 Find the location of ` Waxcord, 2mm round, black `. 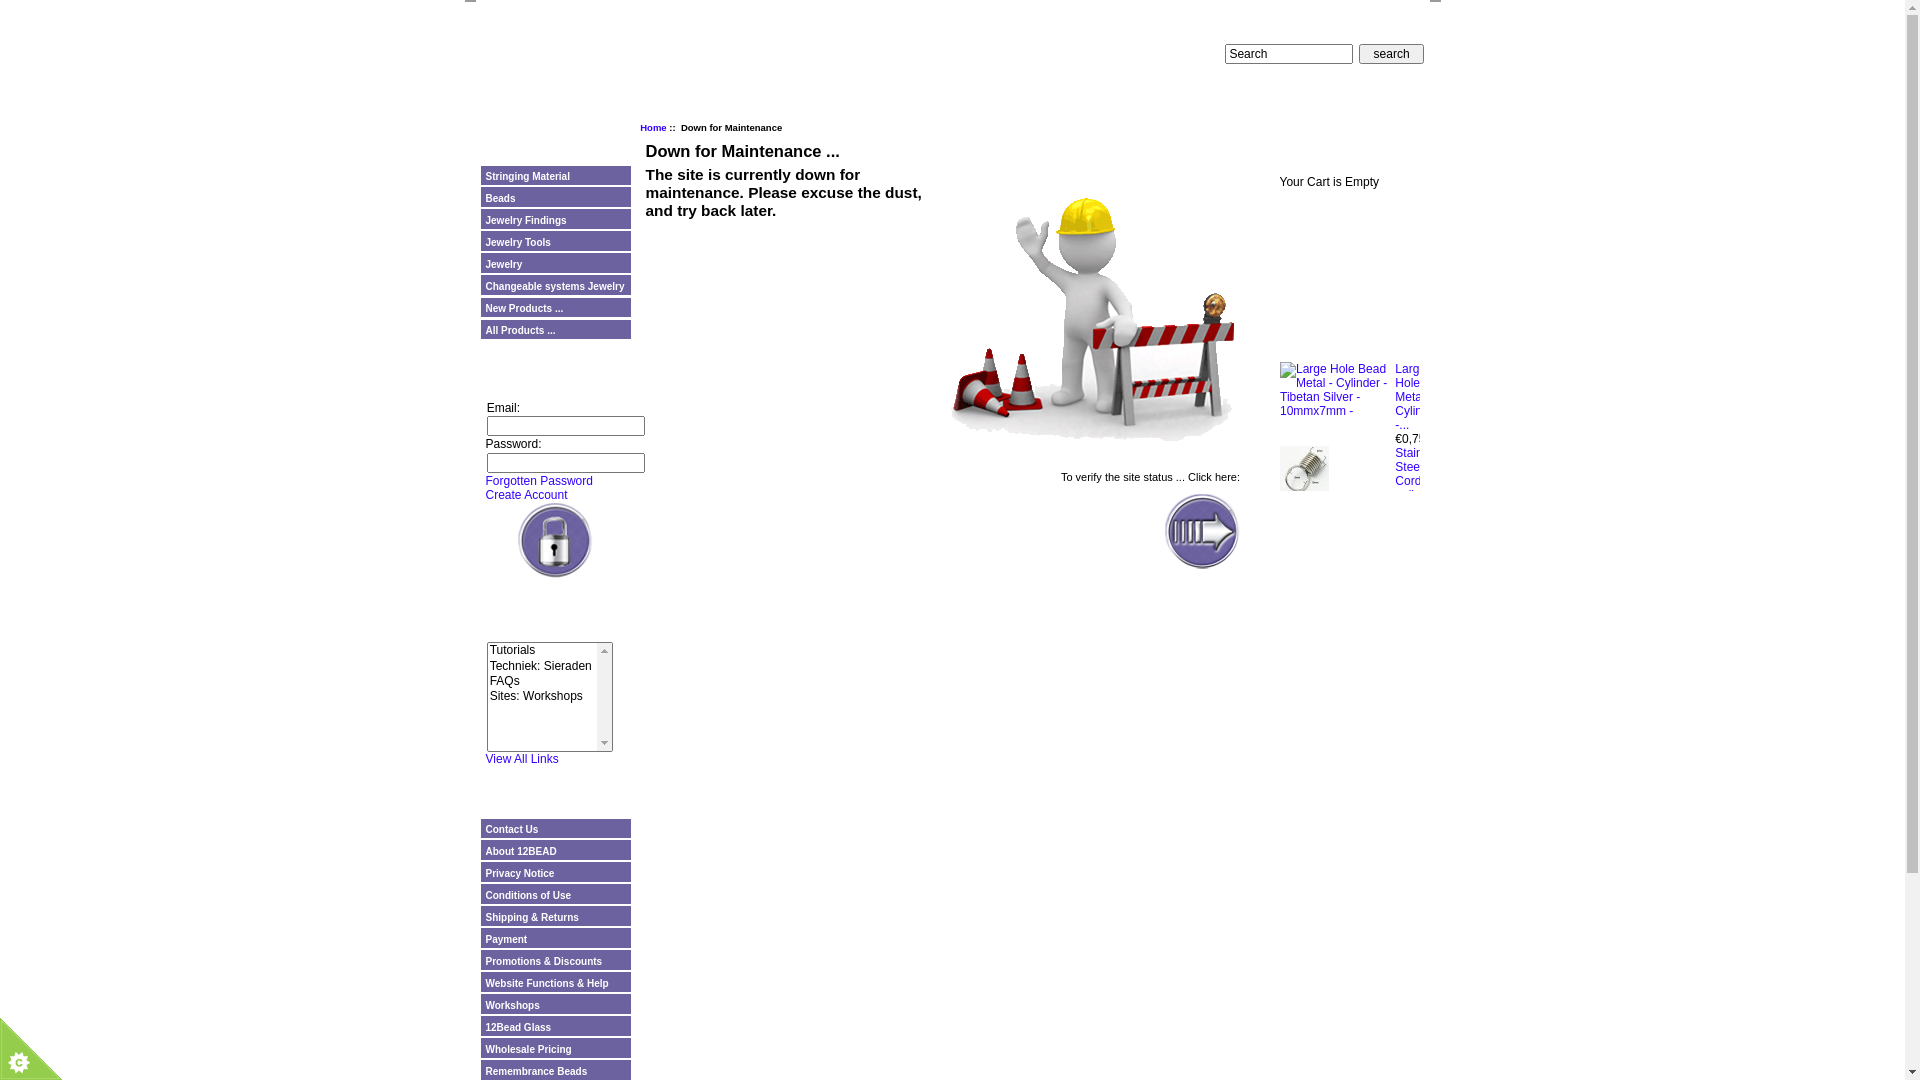

 Waxcord, 2mm round, black  is located at coordinates (1338, 747).